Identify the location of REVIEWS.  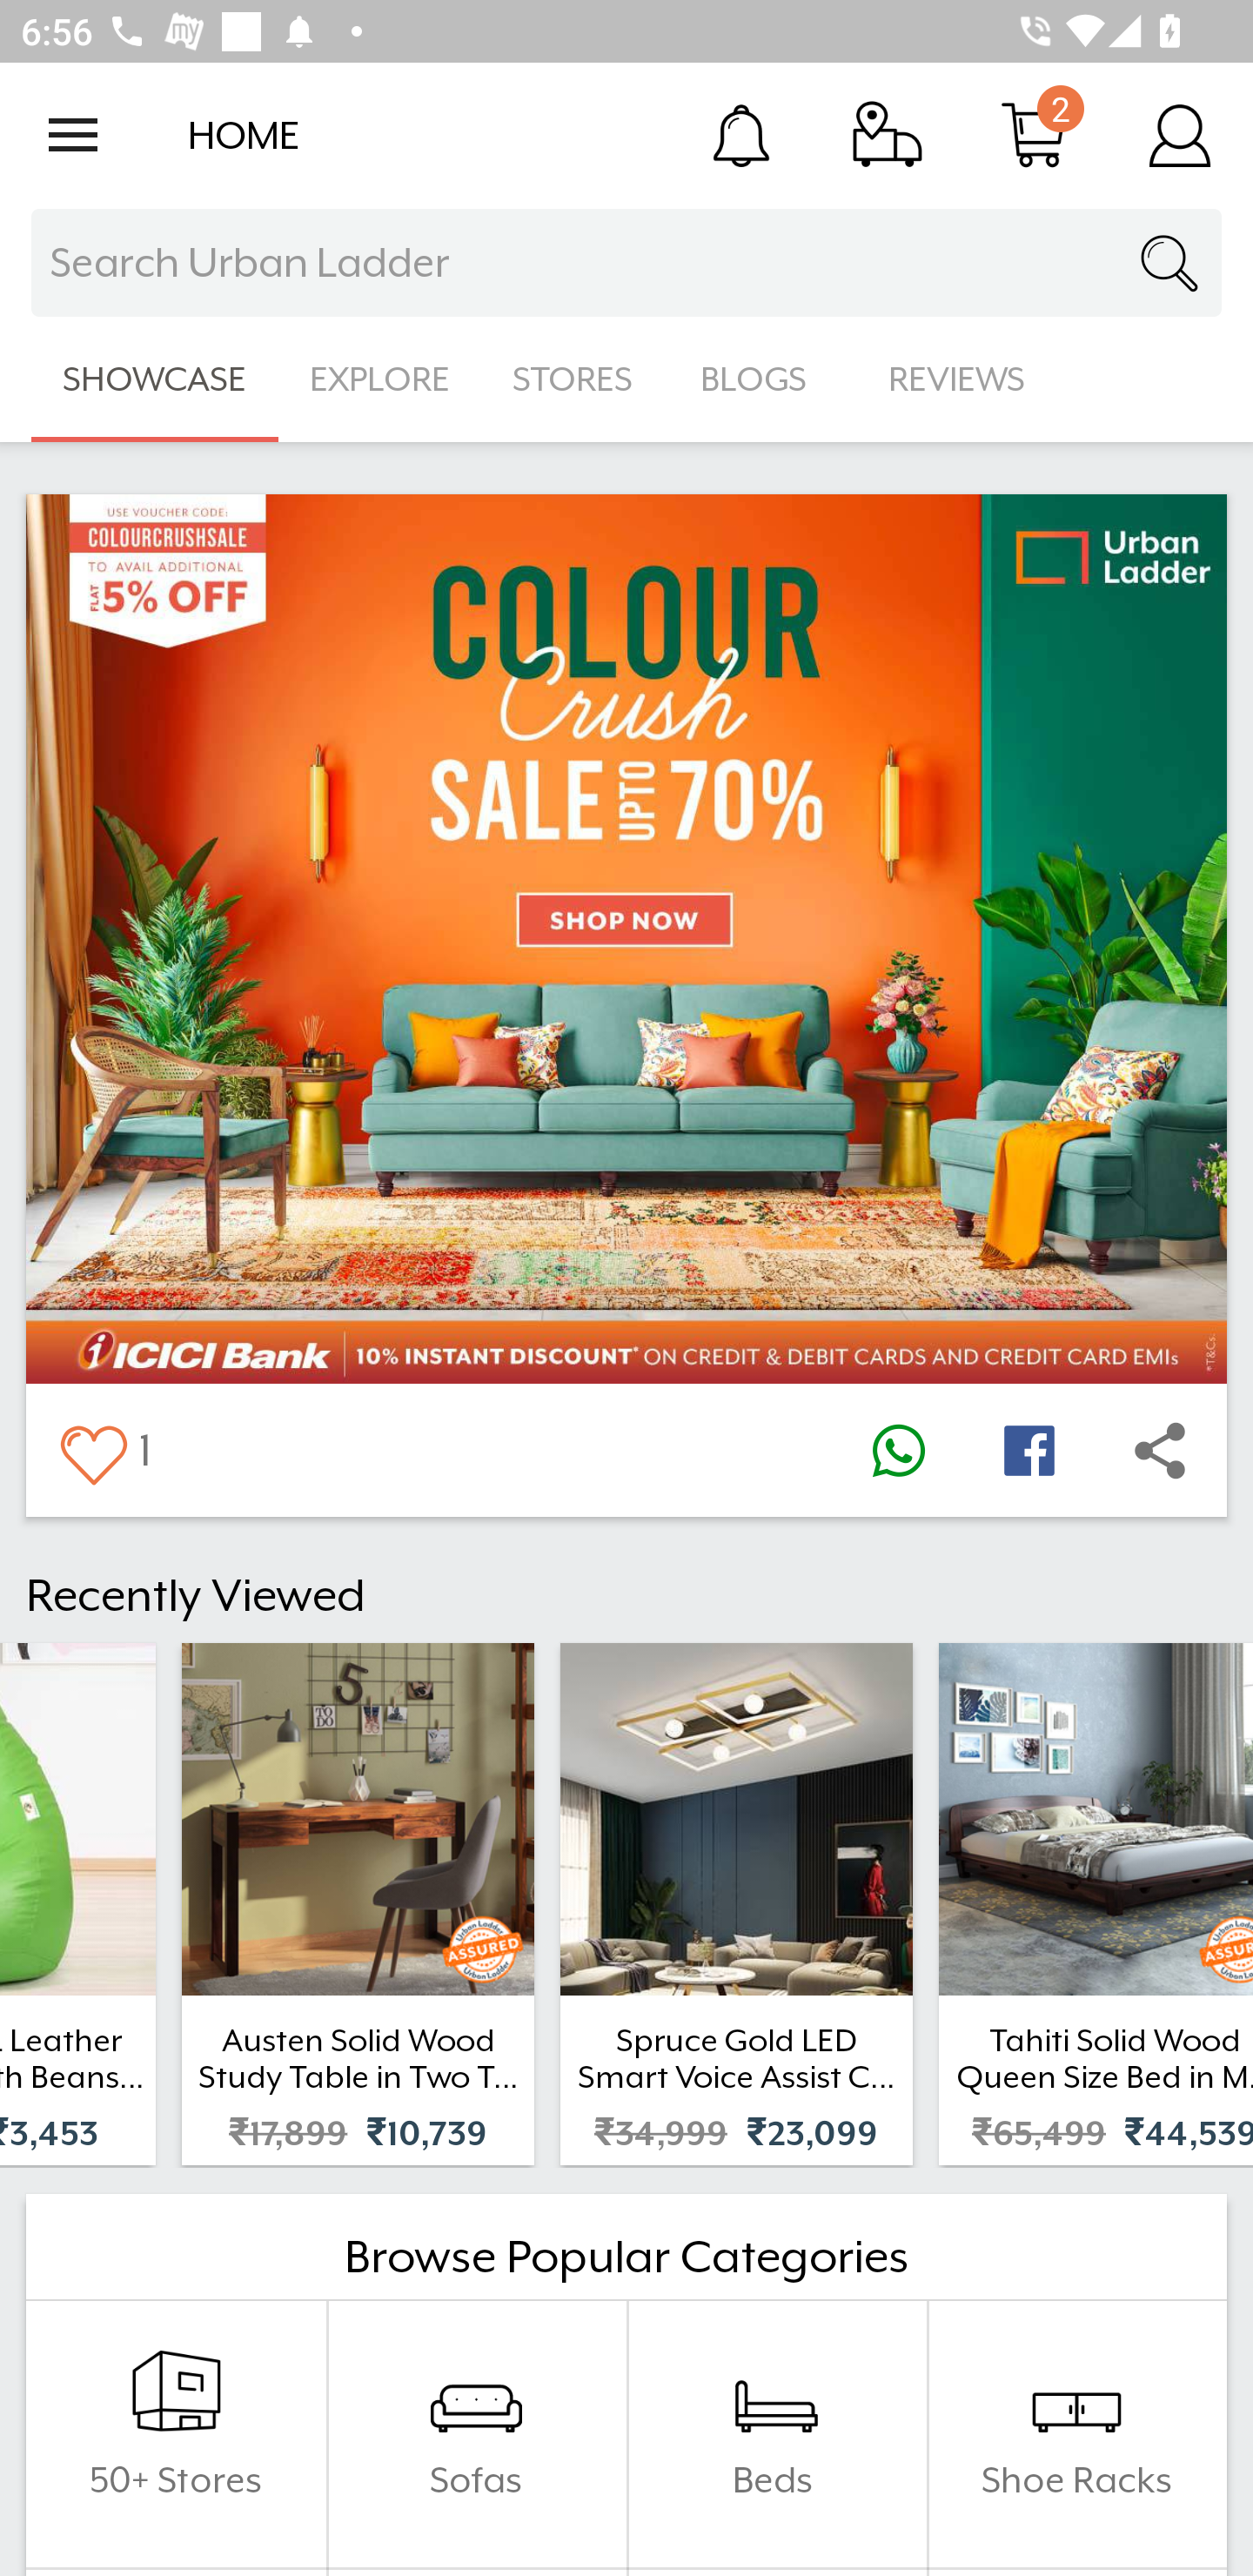
(957, 379).